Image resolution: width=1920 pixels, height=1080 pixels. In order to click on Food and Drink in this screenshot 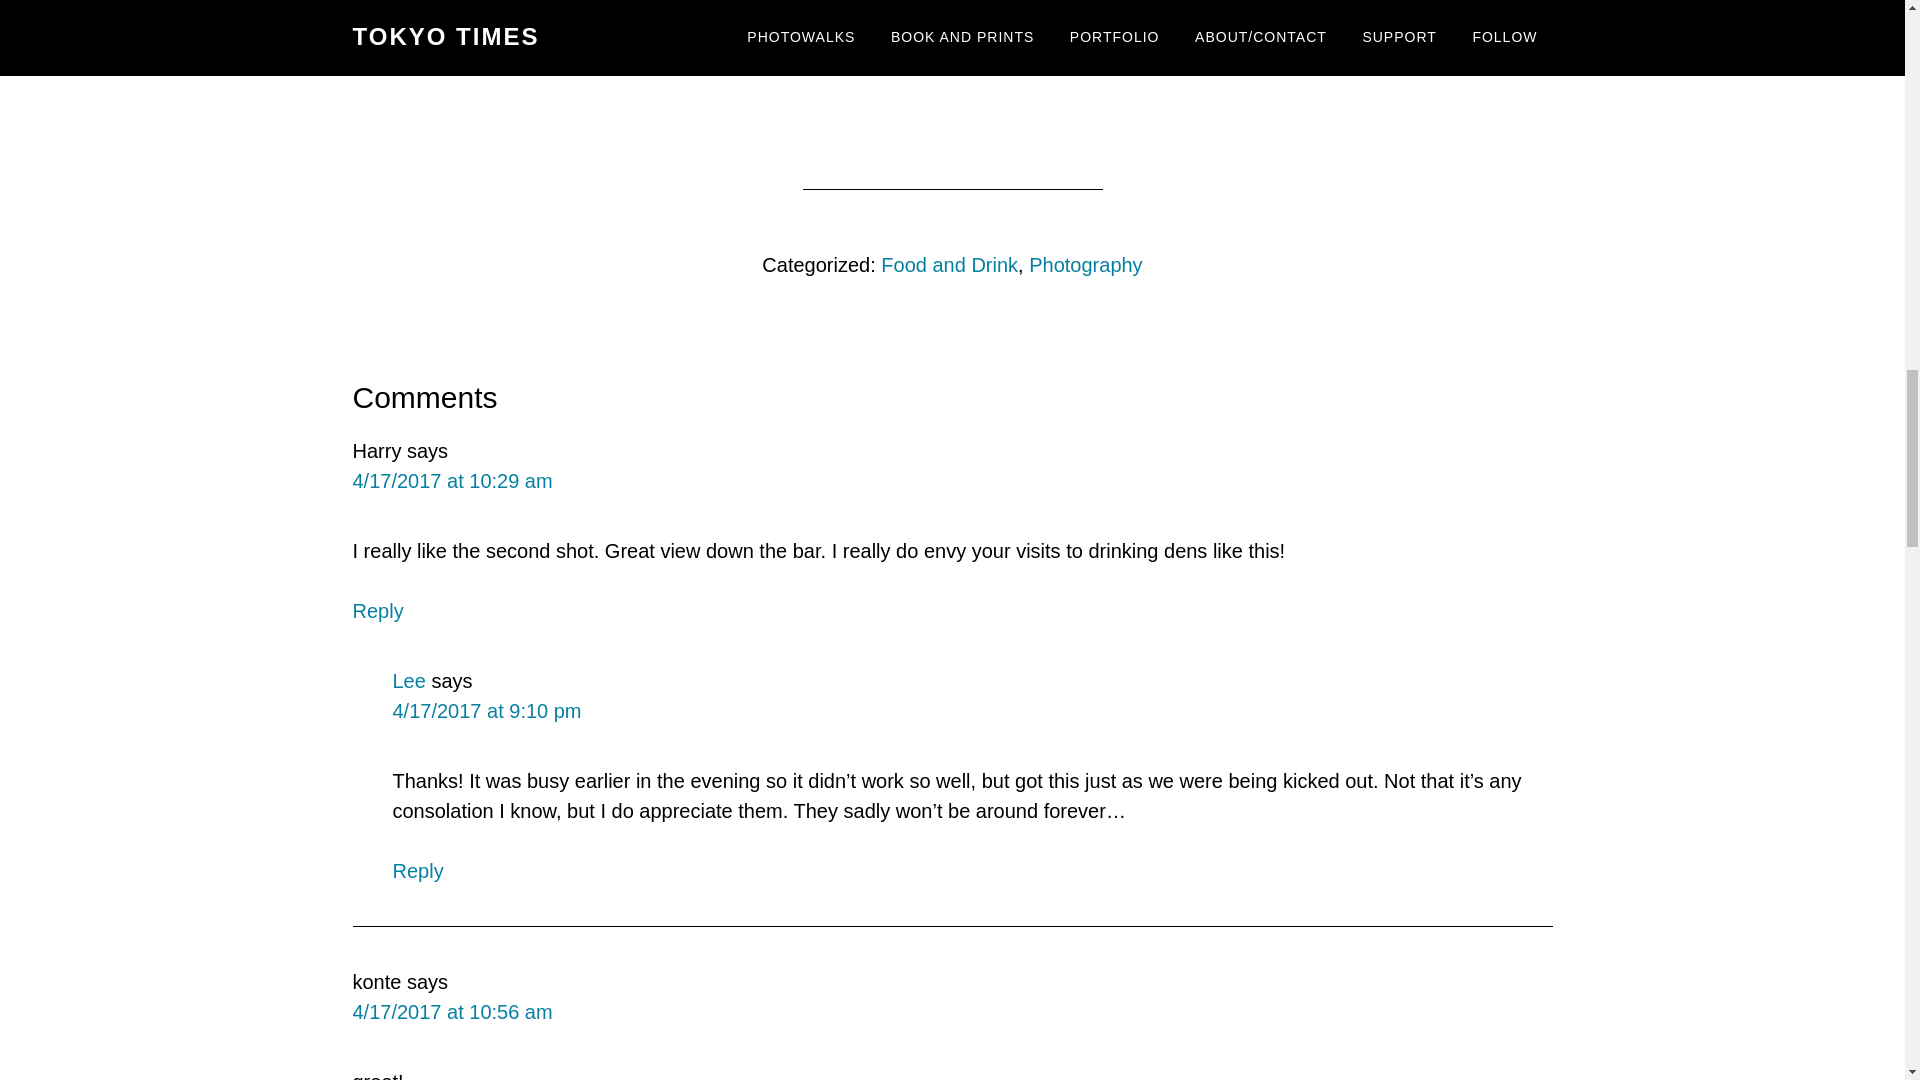, I will do `click(949, 264)`.